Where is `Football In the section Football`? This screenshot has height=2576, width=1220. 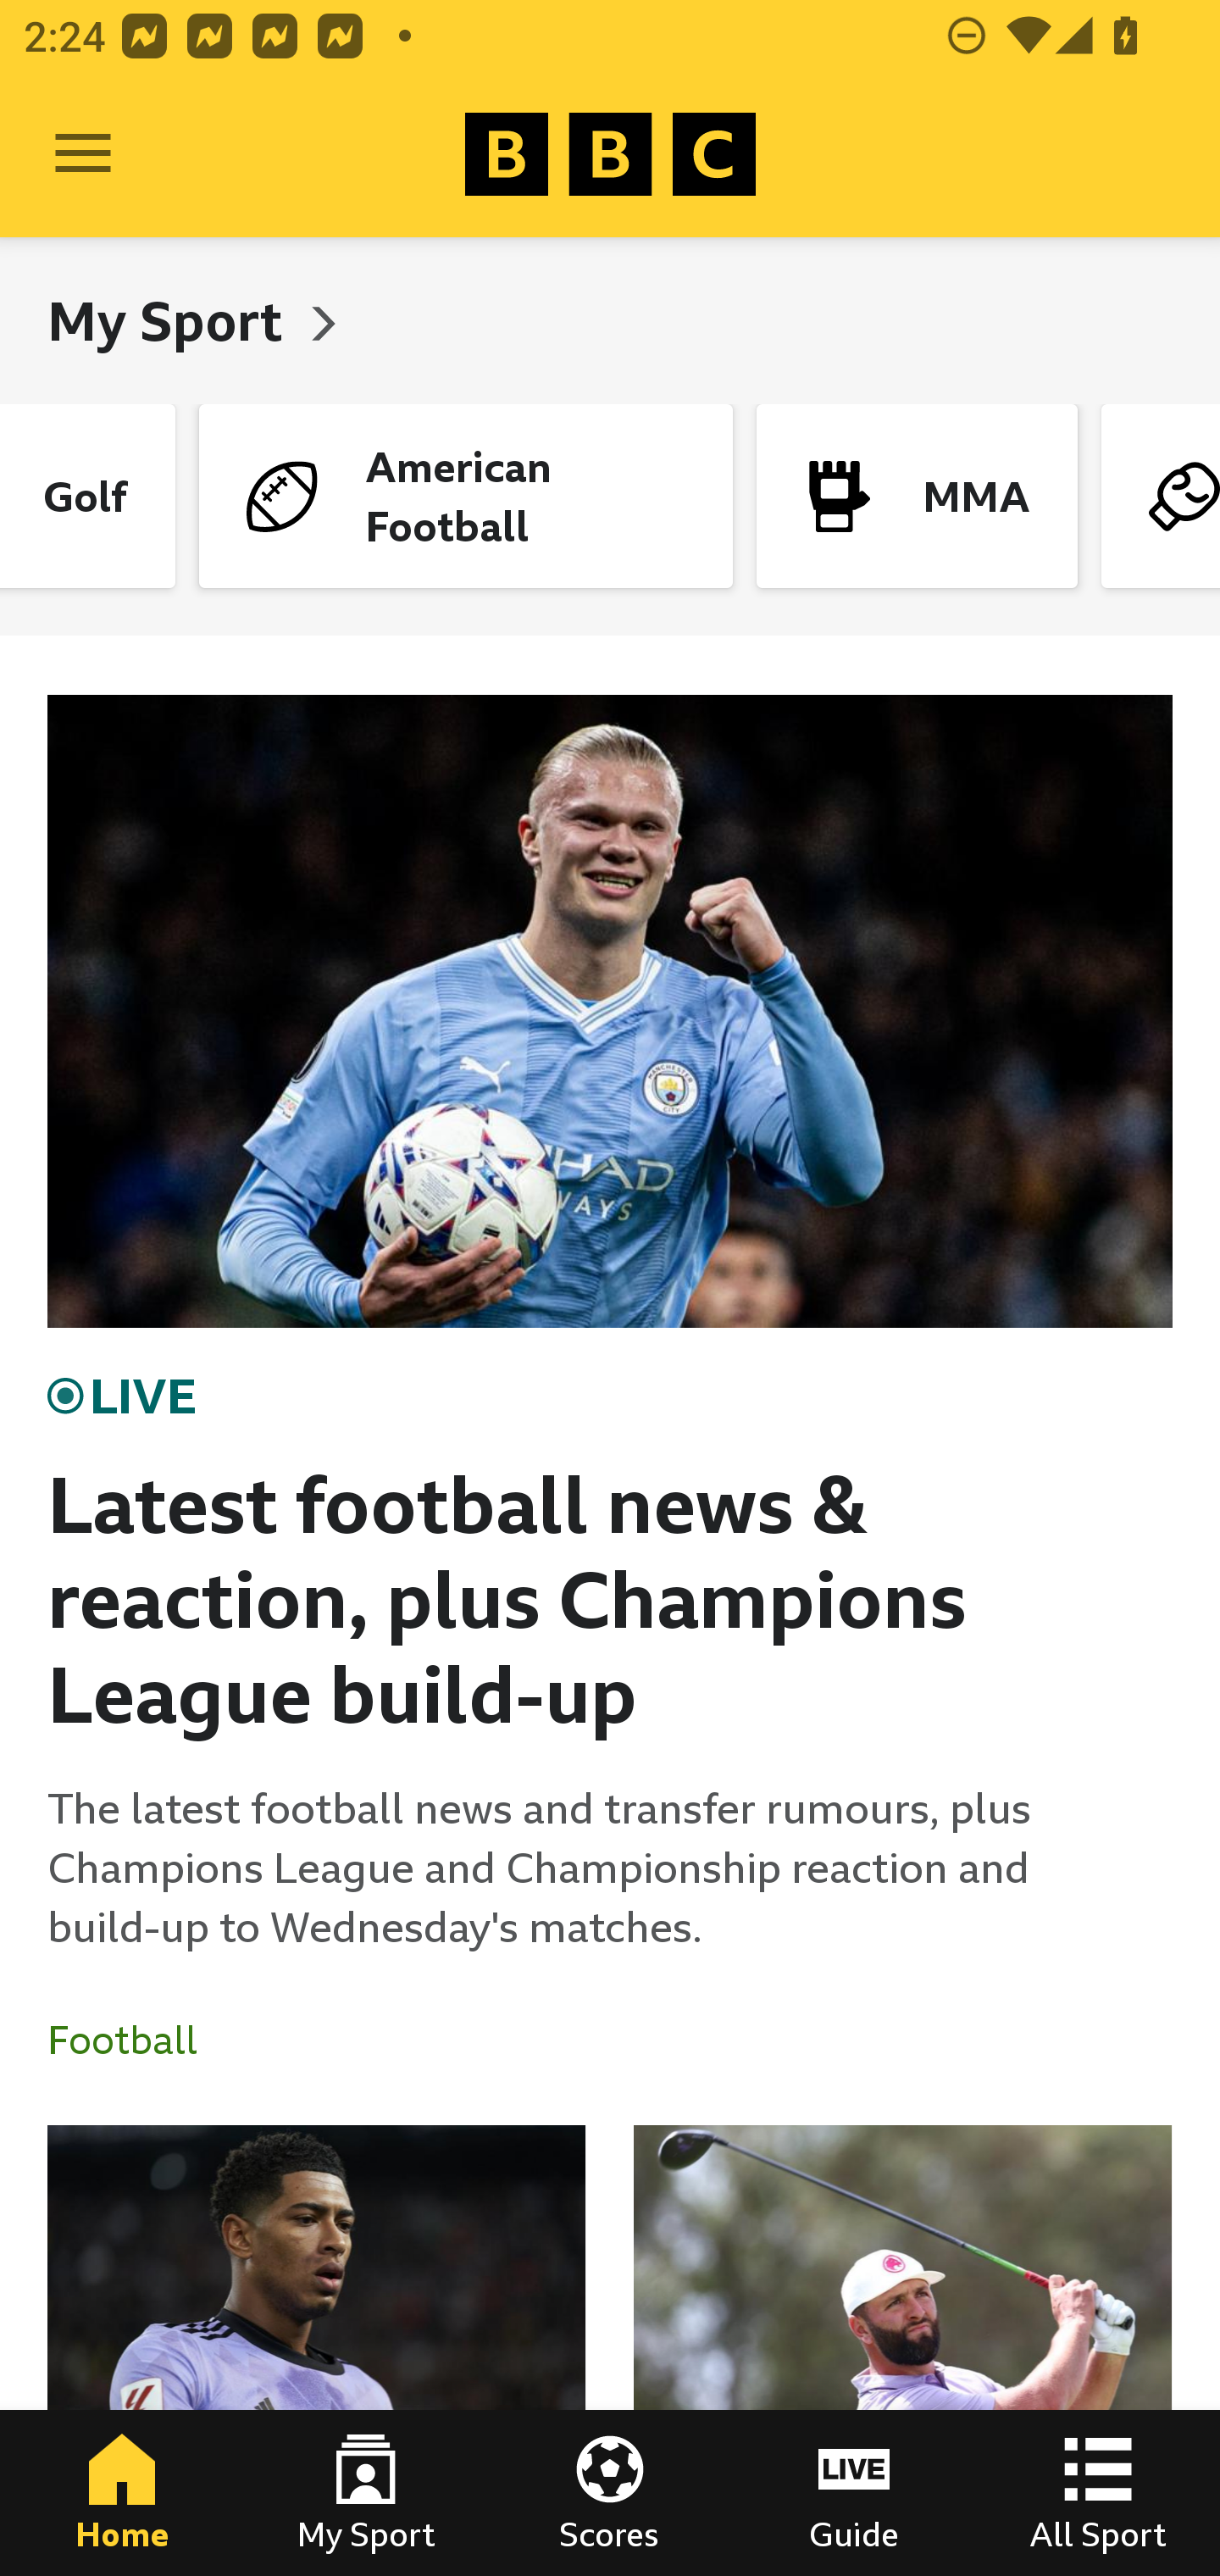 Football In the section Football is located at coordinates (135, 2040).